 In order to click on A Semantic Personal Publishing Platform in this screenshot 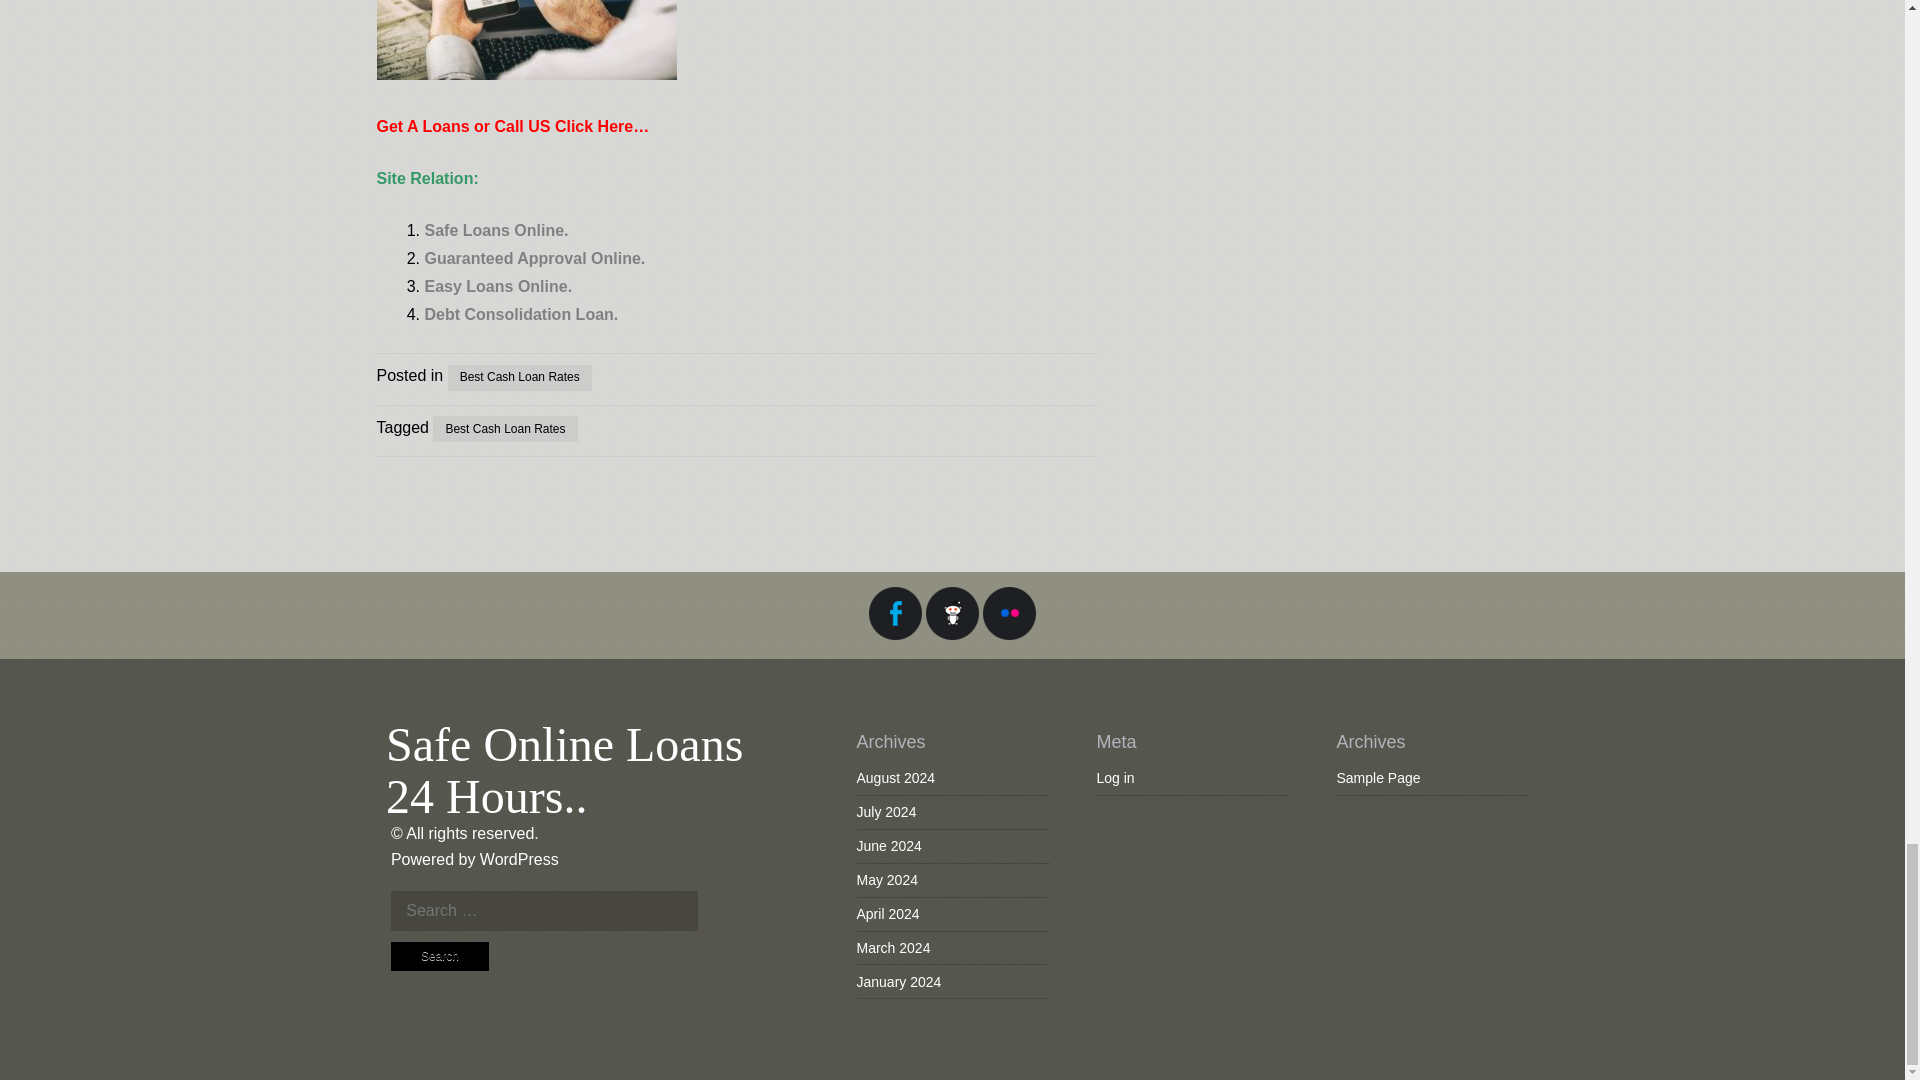, I will do `click(519, 860)`.